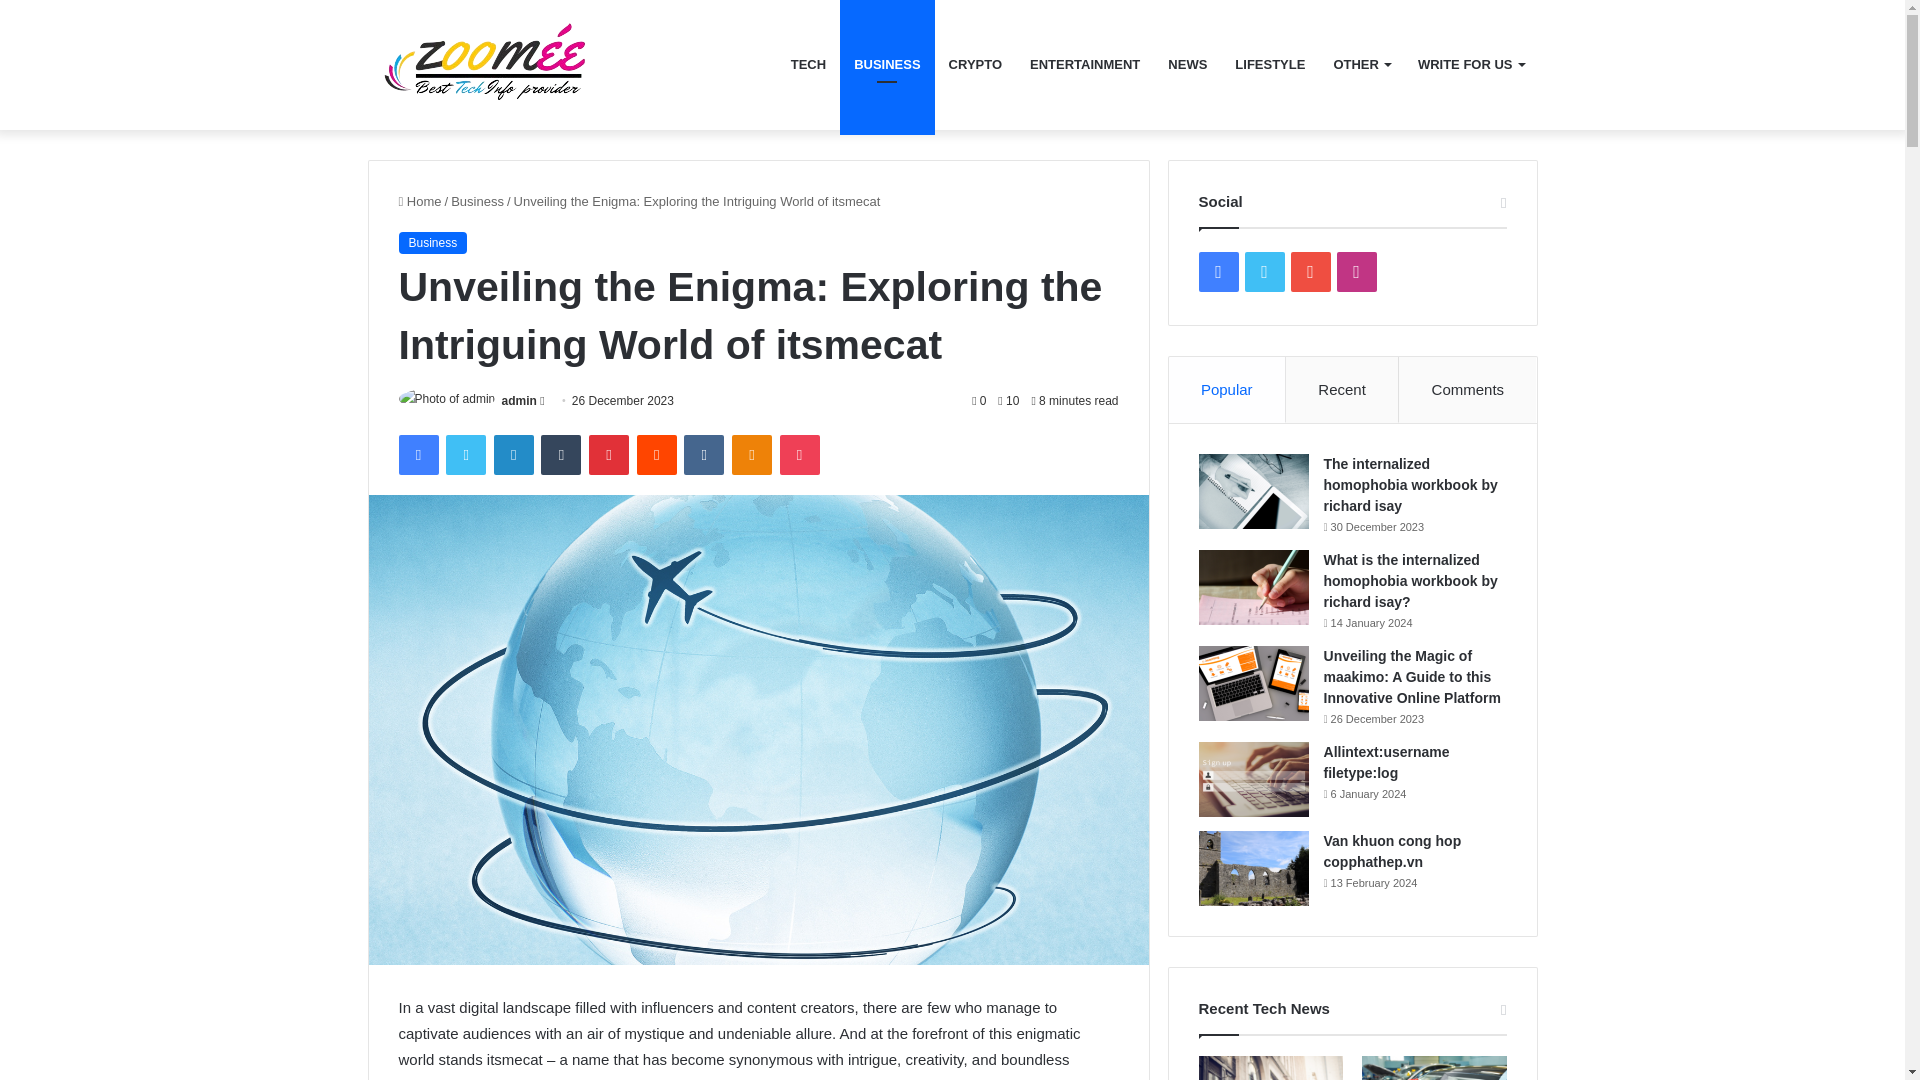 Image resolution: width=1920 pixels, height=1080 pixels. I want to click on VKontakte, so click(703, 455).